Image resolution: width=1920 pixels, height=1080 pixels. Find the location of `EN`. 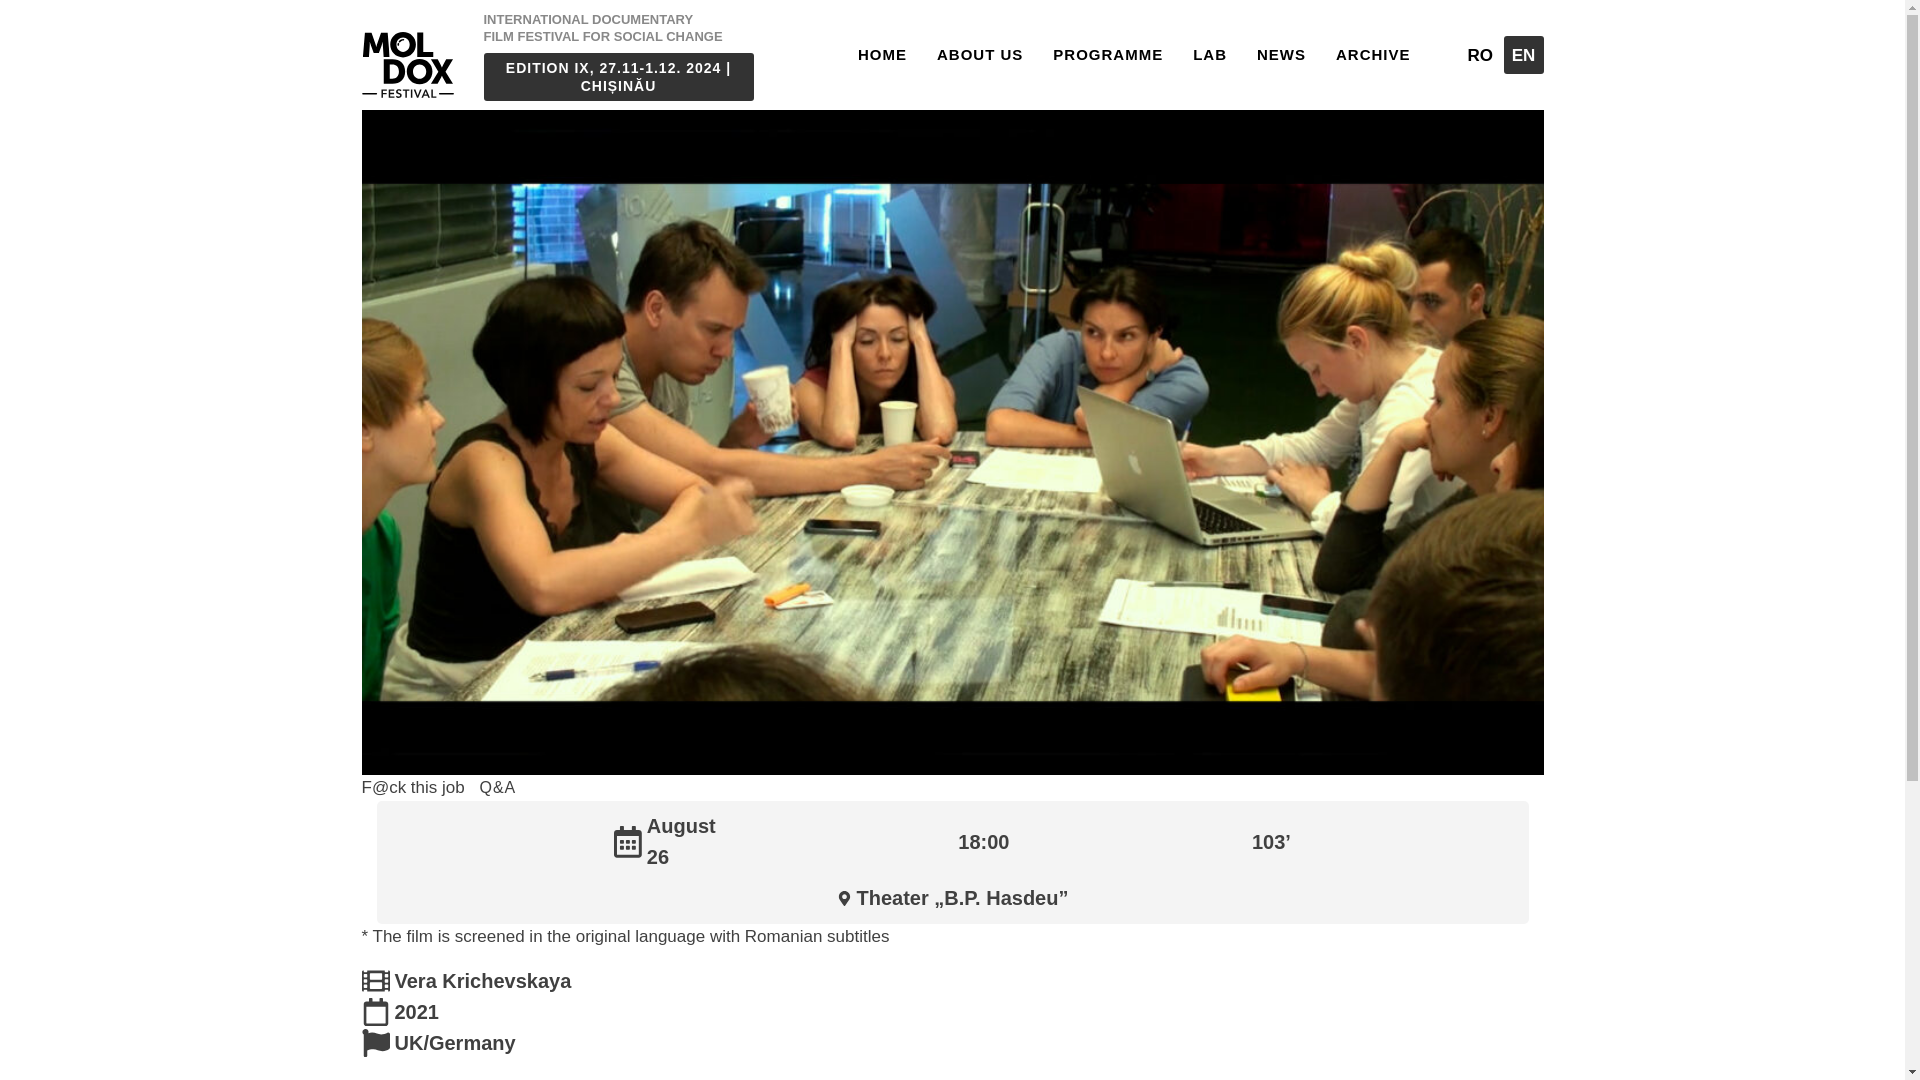

EN is located at coordinates (1523, 54).